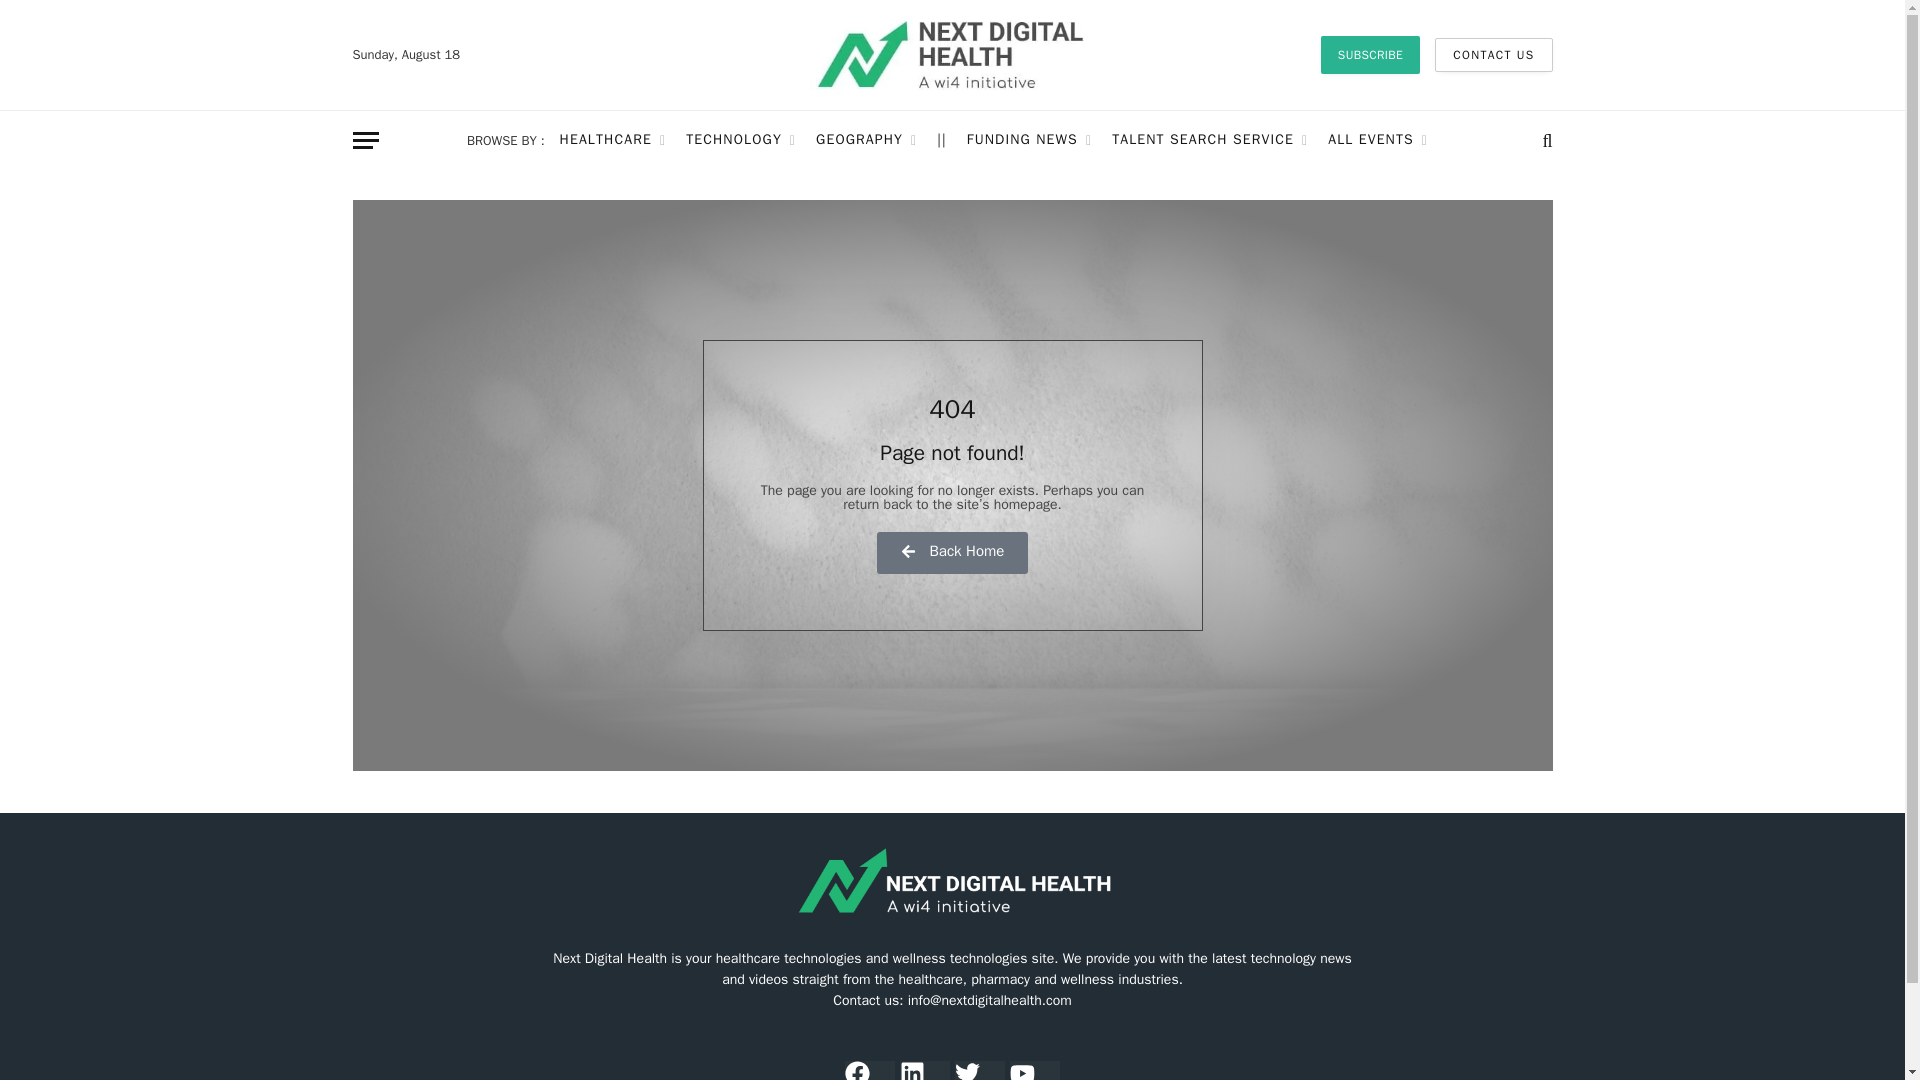  I want to click on CONTACT US, so click(1492, 54).